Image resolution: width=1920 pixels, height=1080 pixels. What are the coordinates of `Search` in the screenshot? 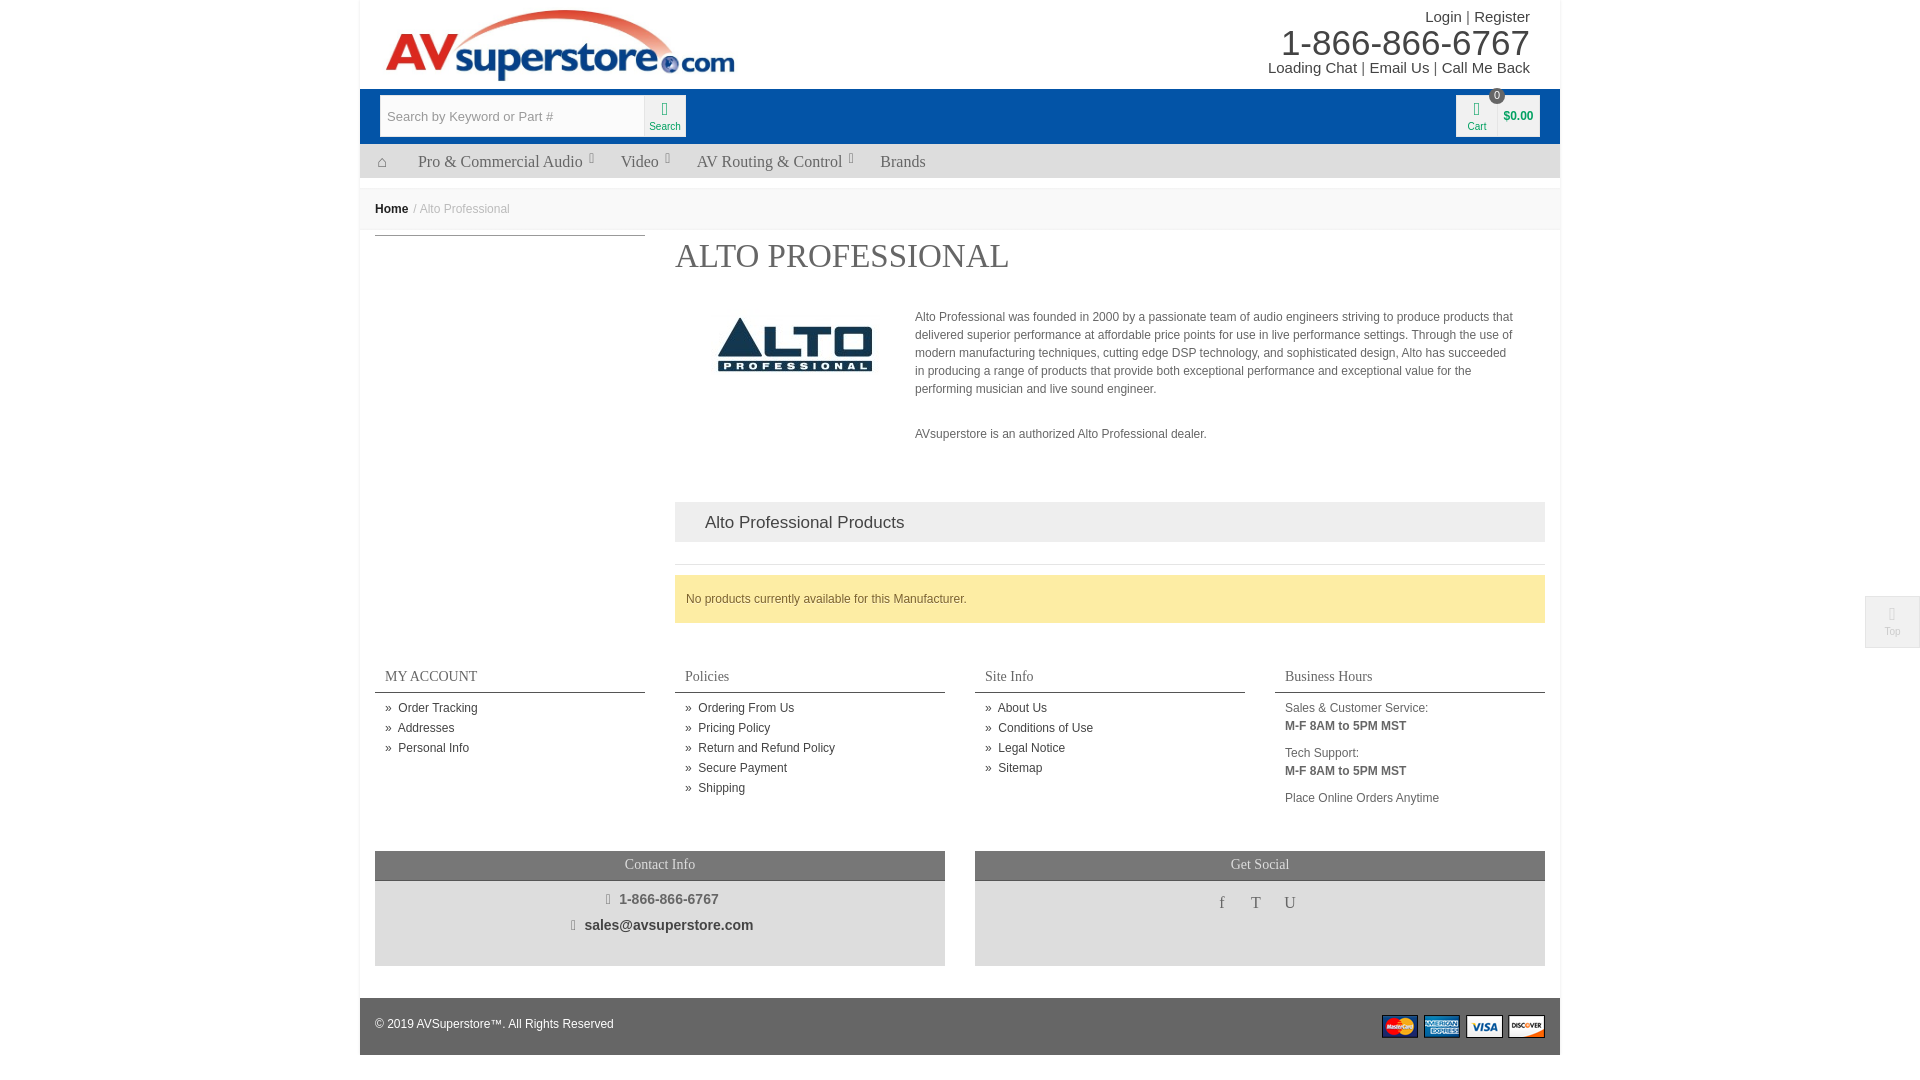 It's located at (664, 116).